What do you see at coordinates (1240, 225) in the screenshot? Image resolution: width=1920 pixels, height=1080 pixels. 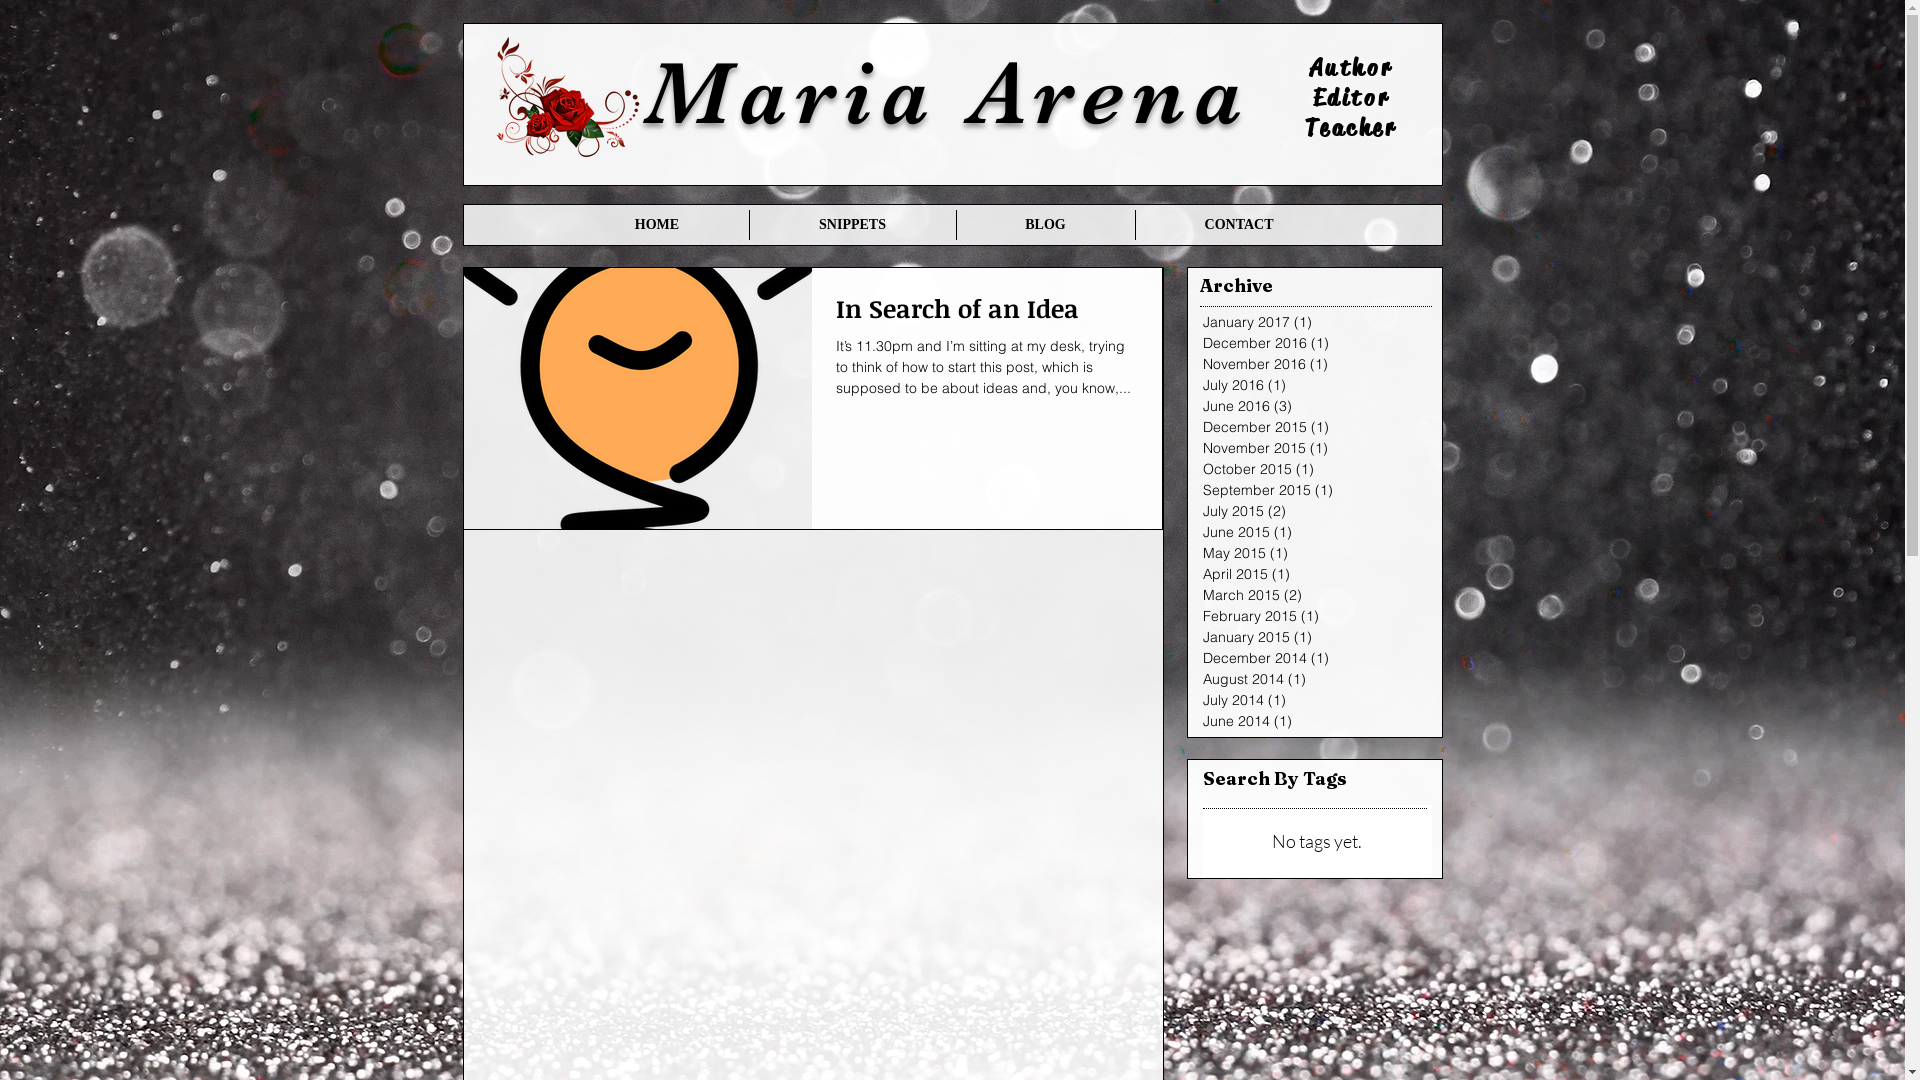 I see `CONTACT` at bounding box center [1240, 225].